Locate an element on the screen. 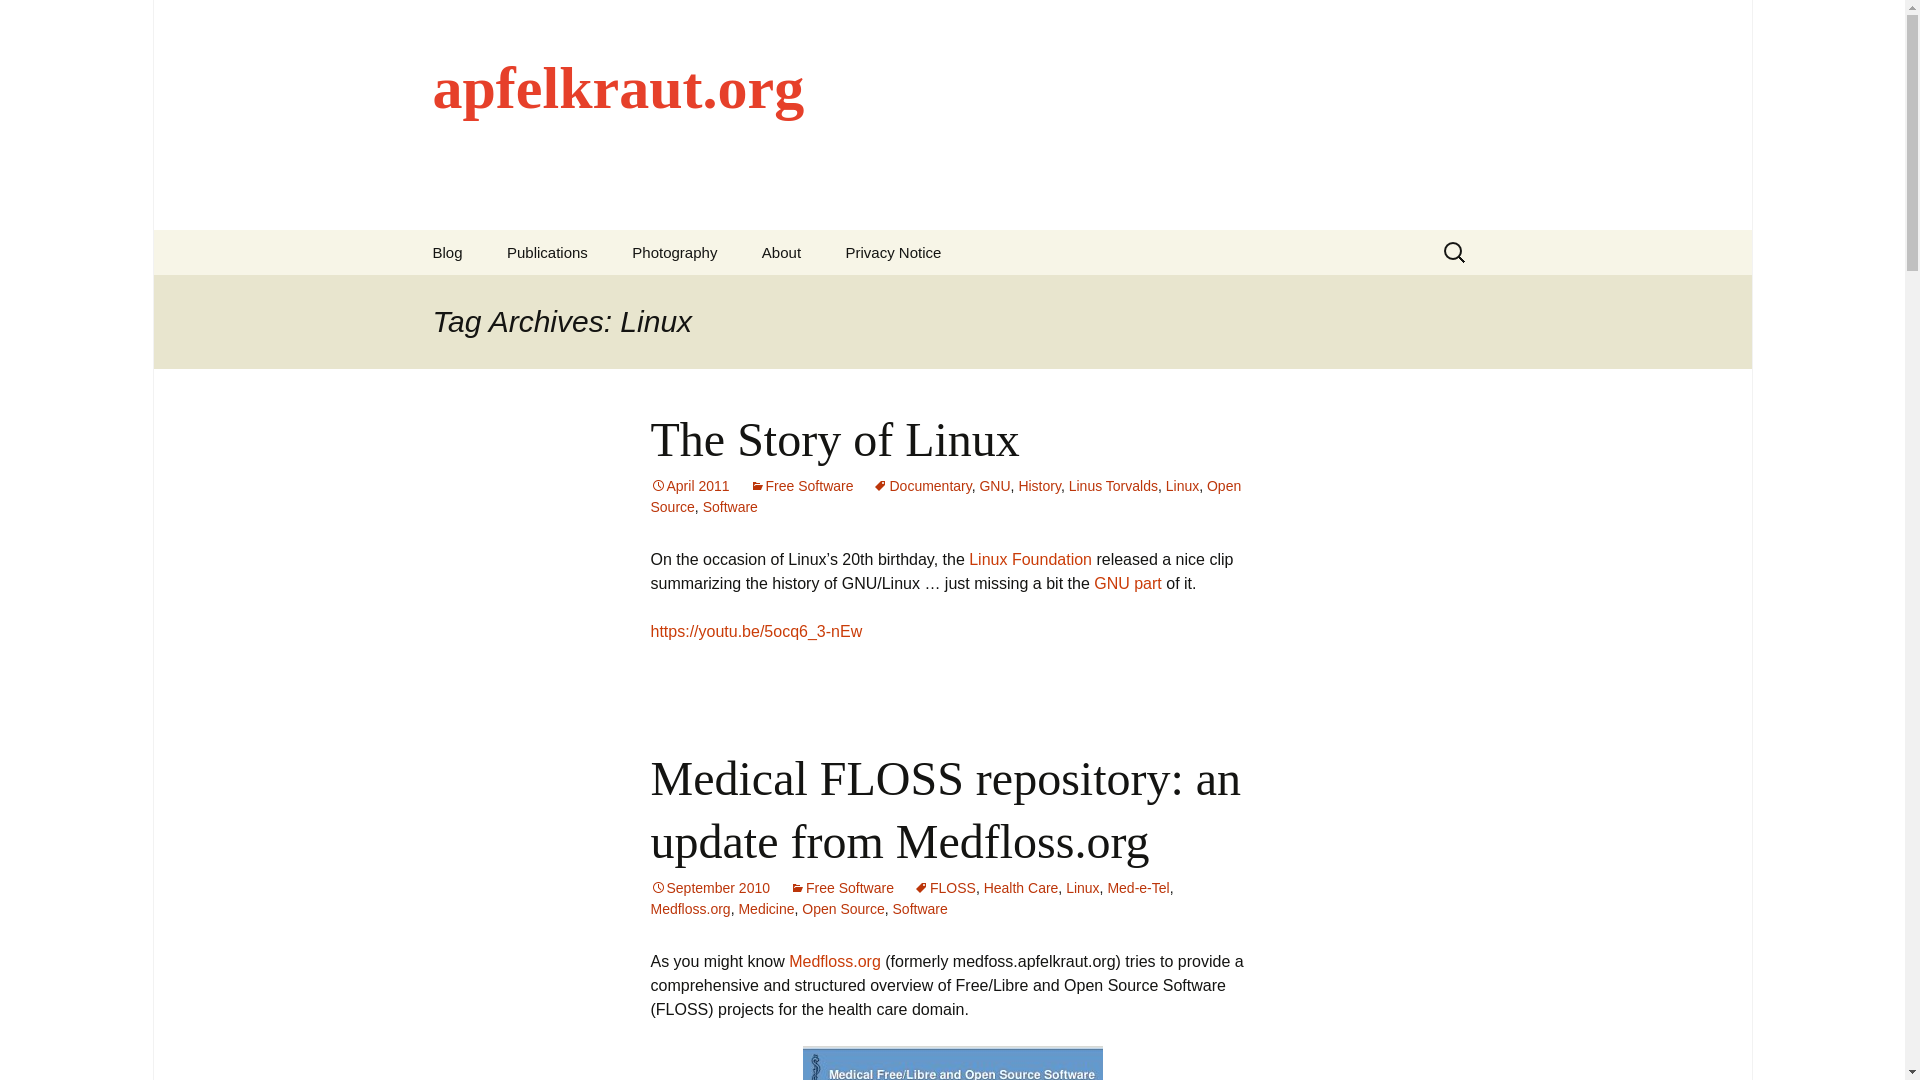 This screenshot has width=1920, height=1080. Medfloss.org is located at coordinates (835, 960).